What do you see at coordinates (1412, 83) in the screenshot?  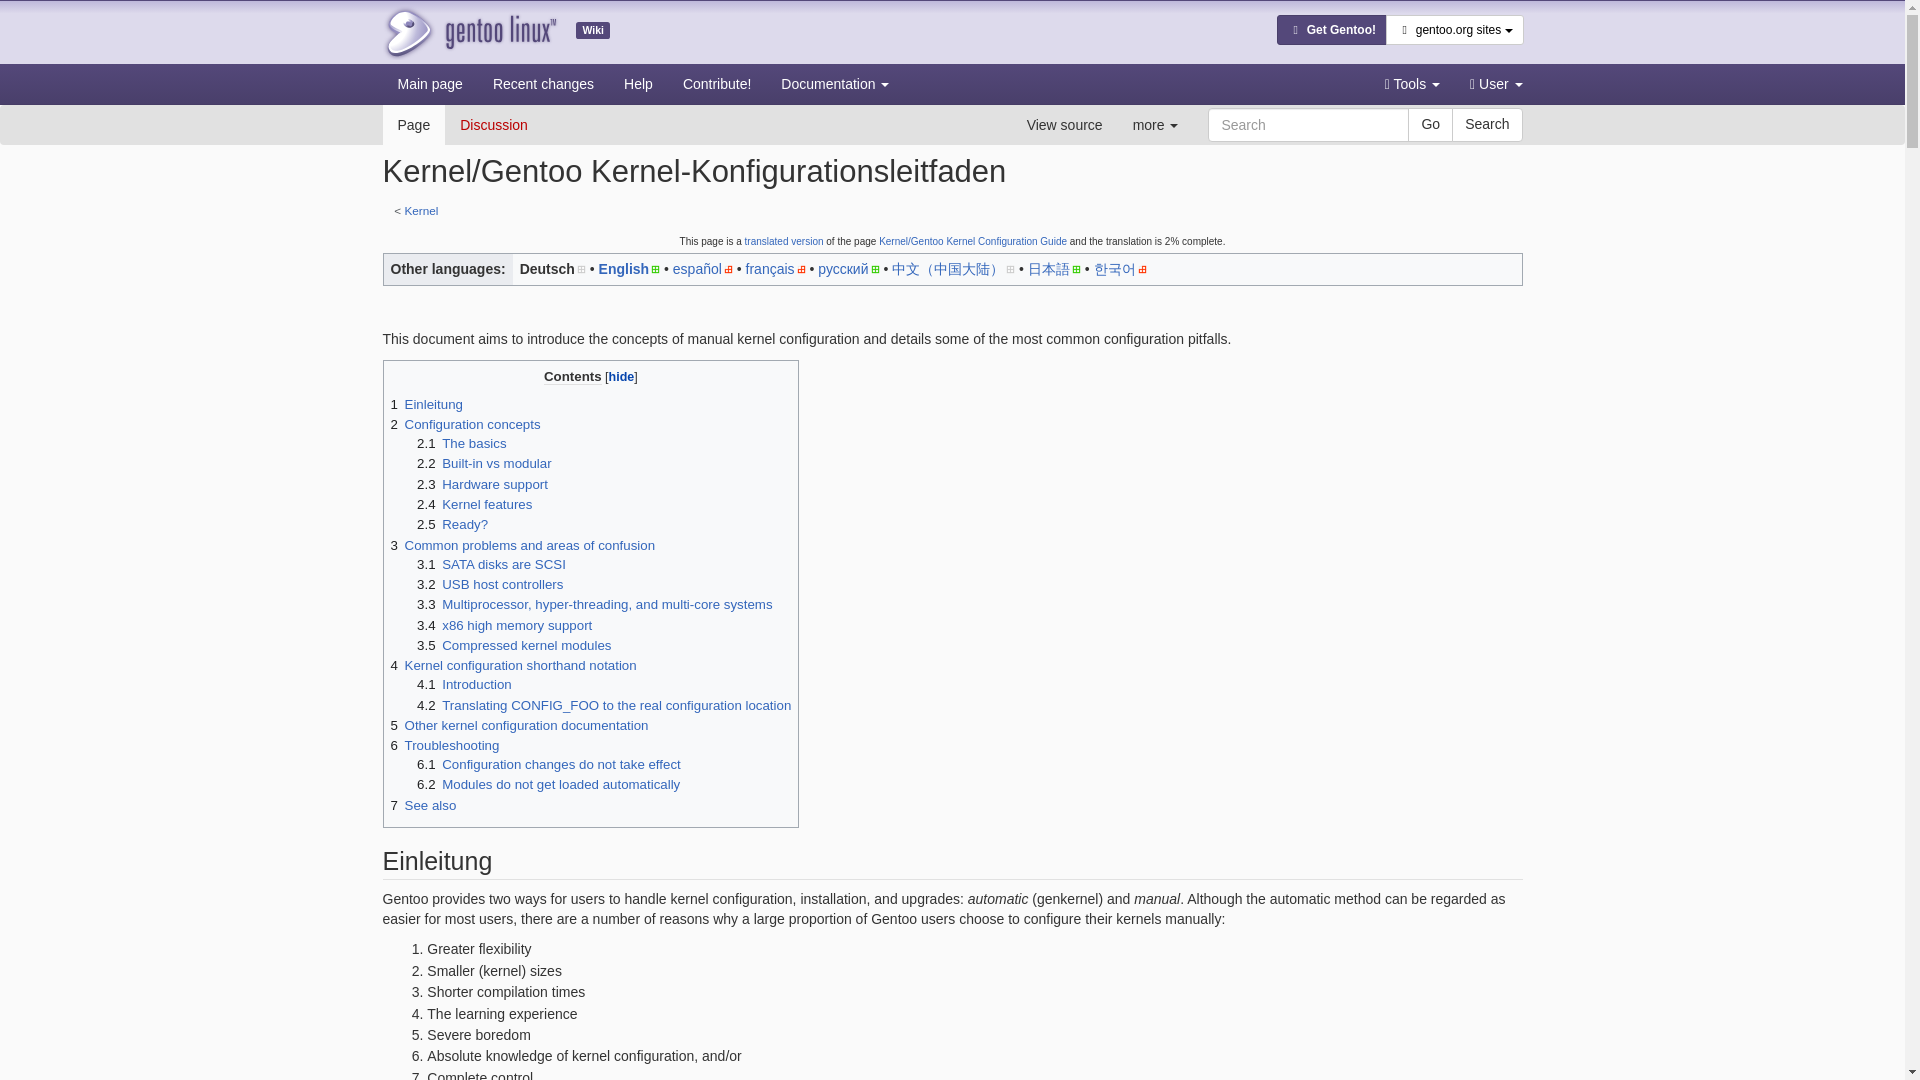 I see `Tools` at bounding box center [1412, 83].